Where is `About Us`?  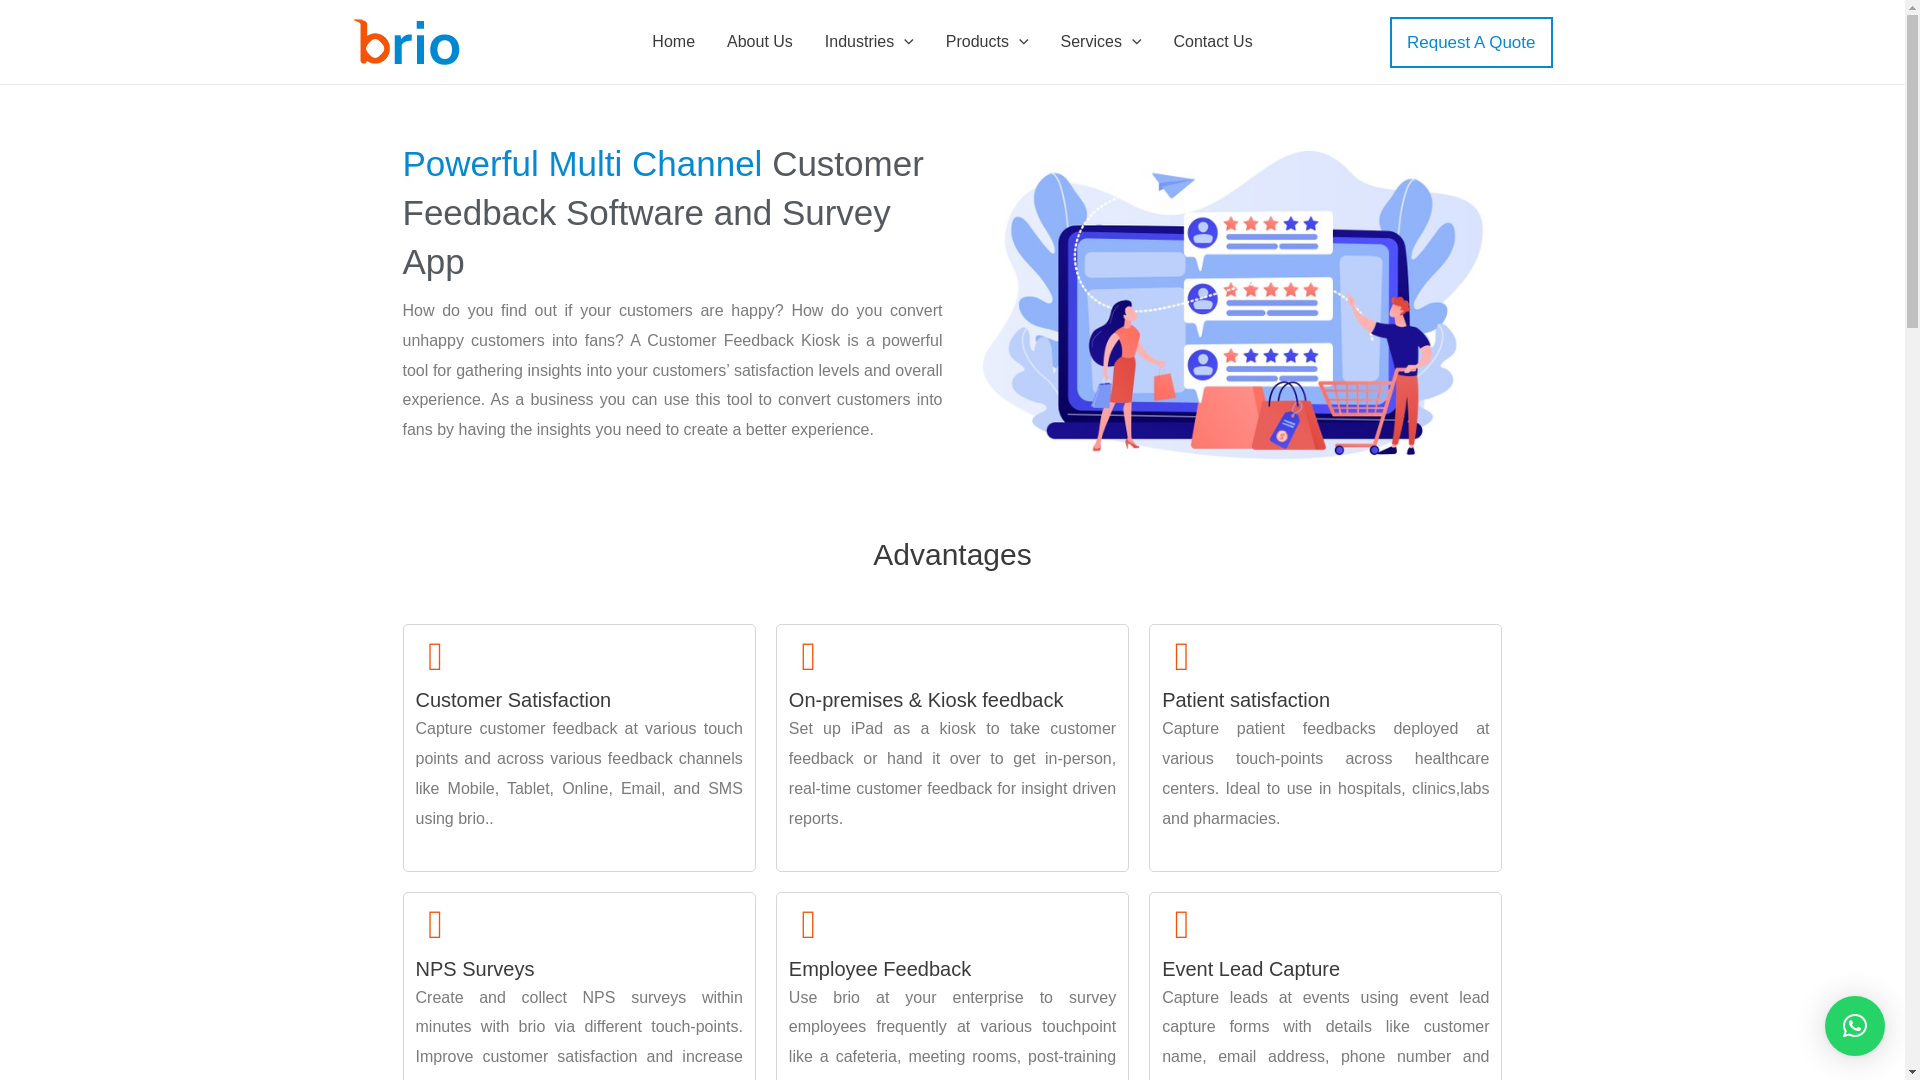
About Us is located at coordinates (759, 41).